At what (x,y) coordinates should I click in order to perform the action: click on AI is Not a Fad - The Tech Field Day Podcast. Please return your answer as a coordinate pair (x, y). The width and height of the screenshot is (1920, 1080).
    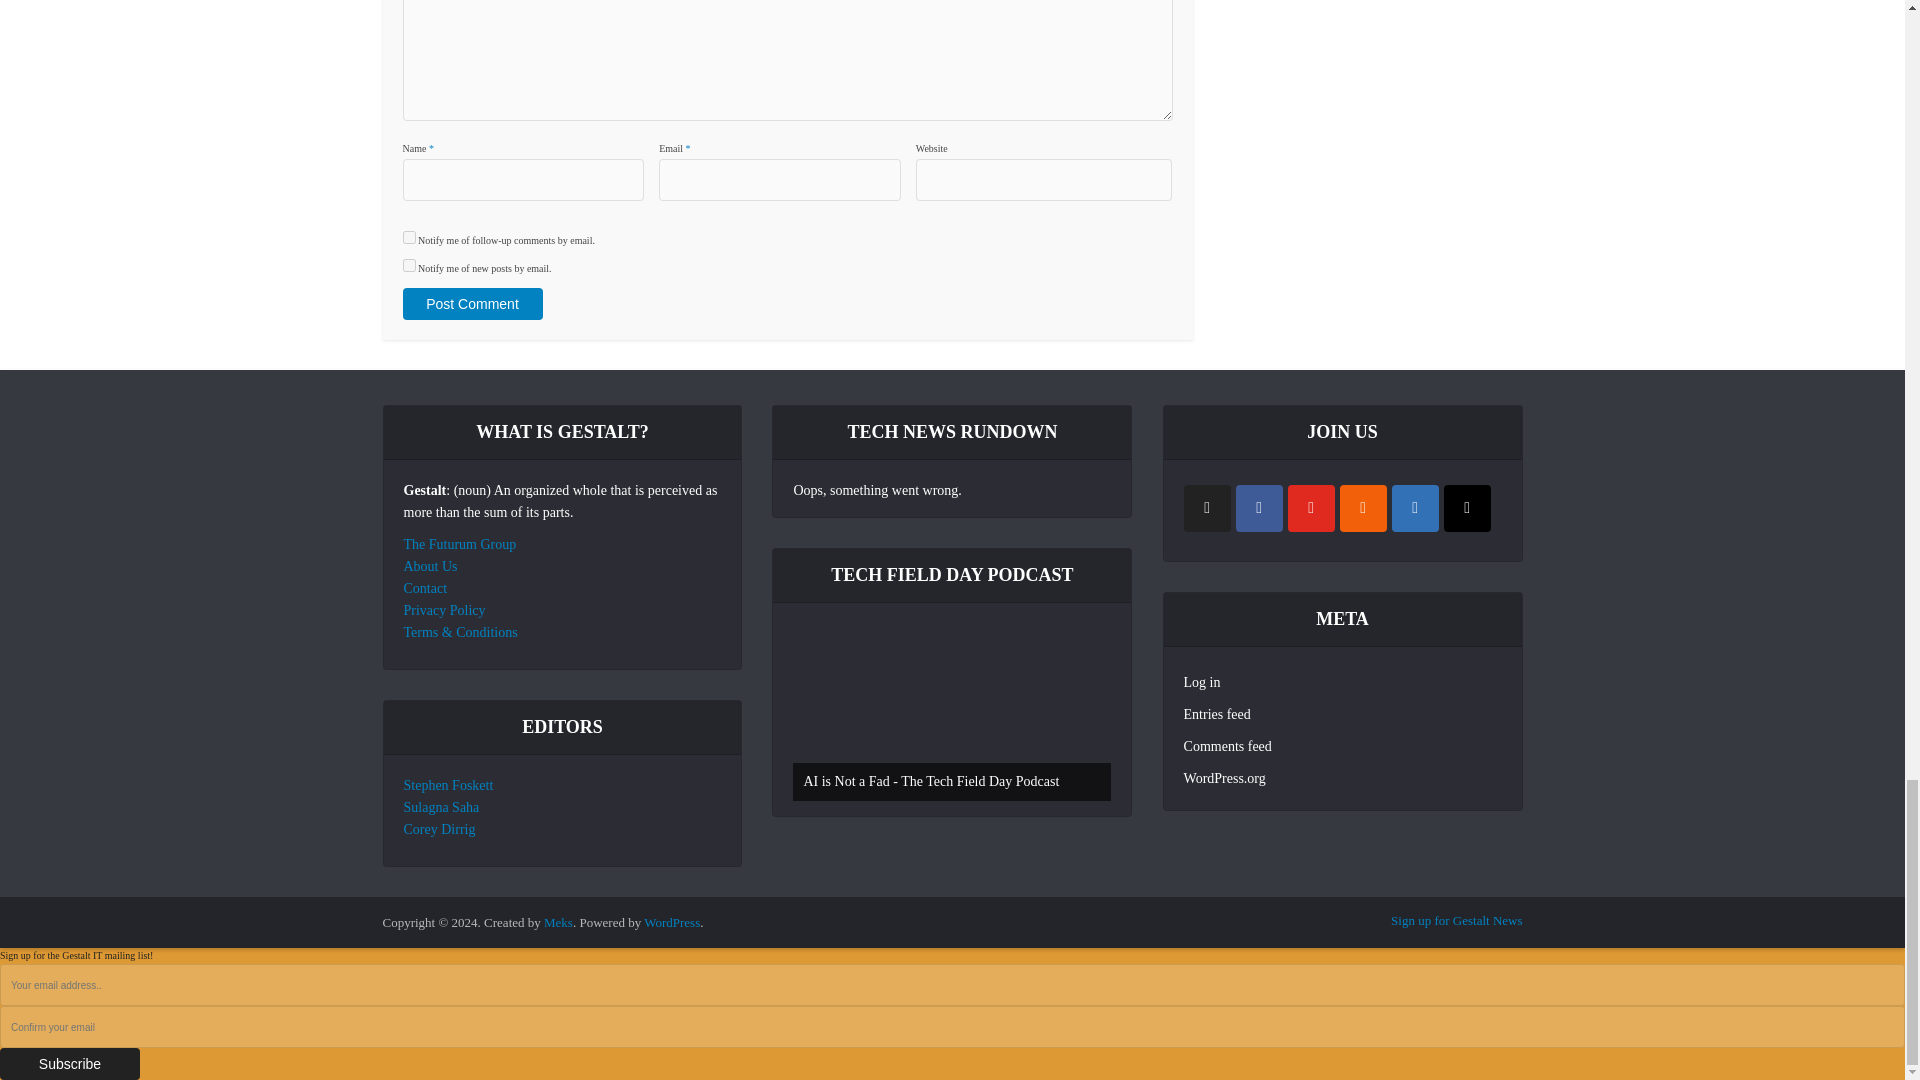
    Looking at the image, I should click on (952, 712).